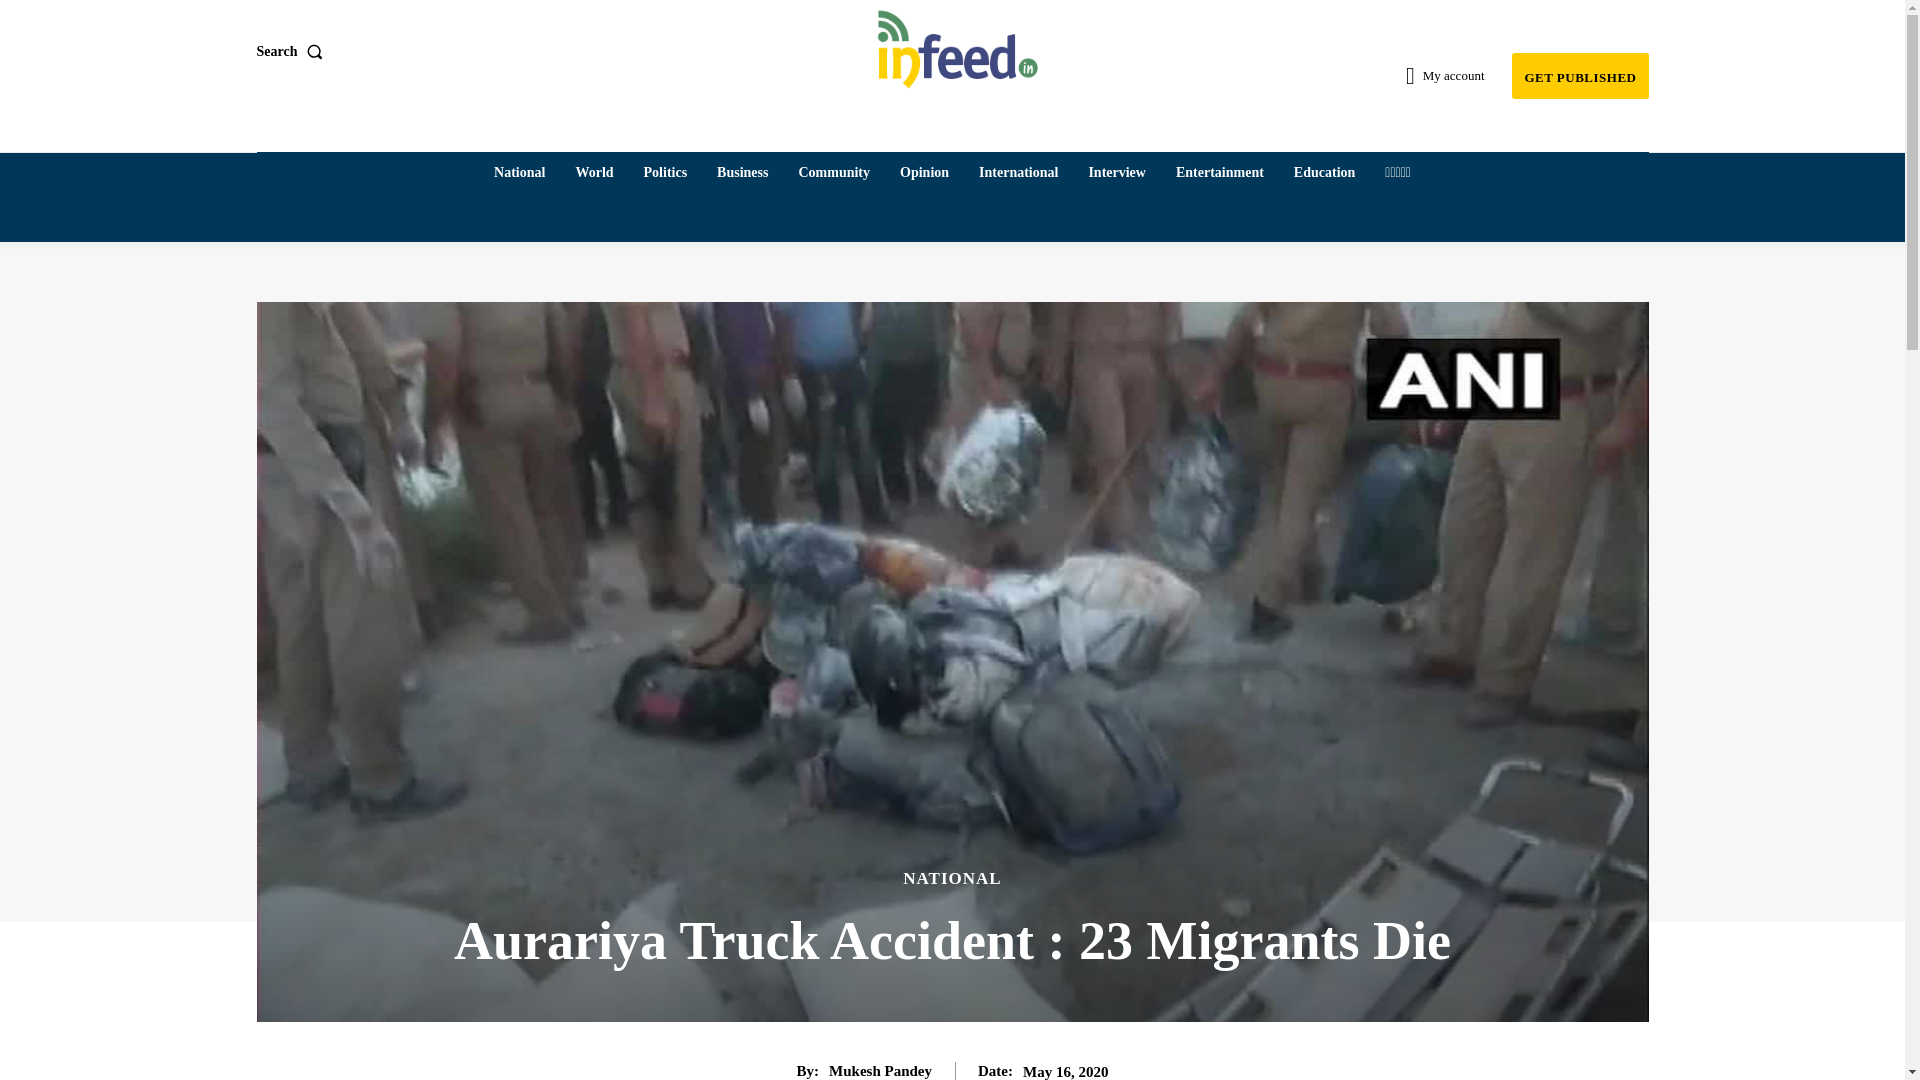  Describe the element at coordinates (833, 173) in the screenshot. I see `Community` at that location.